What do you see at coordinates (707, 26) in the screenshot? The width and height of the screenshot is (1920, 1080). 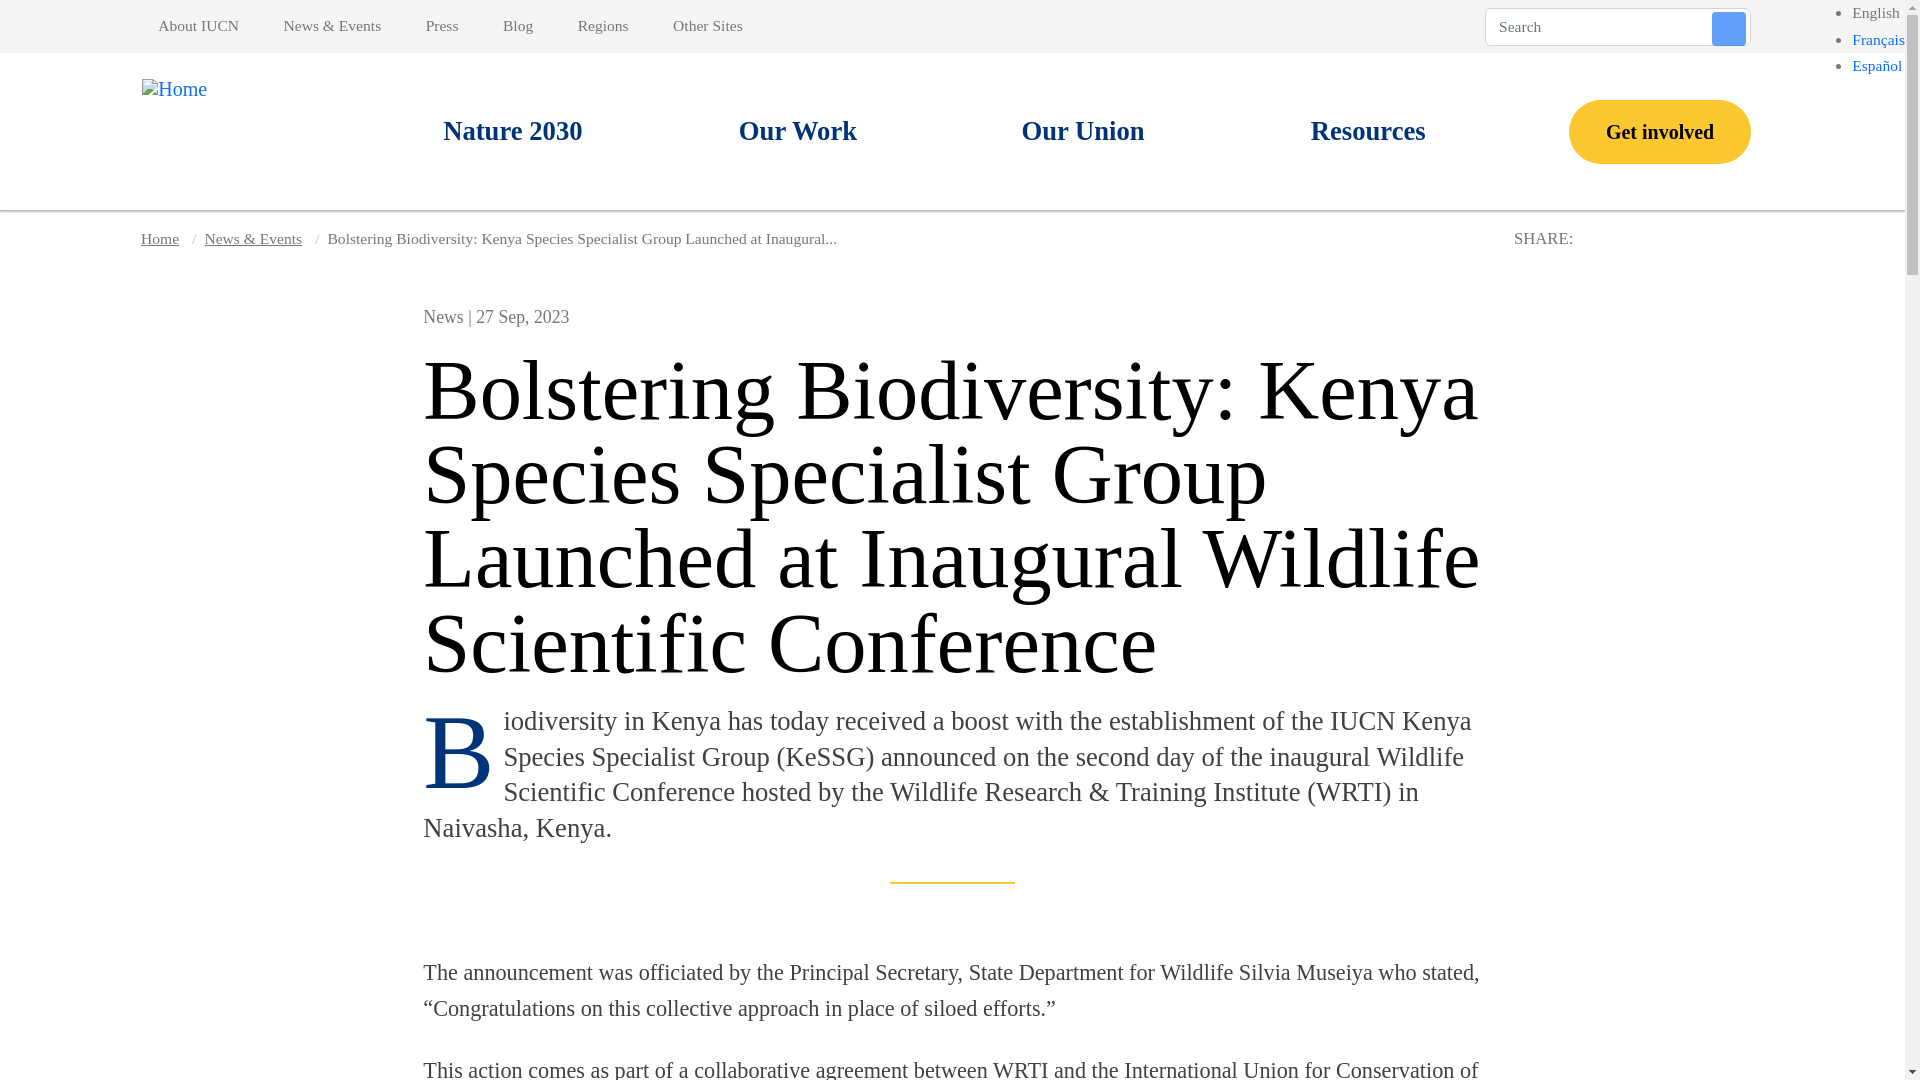 I see `Other Sites` at bounding box center [707, 26].